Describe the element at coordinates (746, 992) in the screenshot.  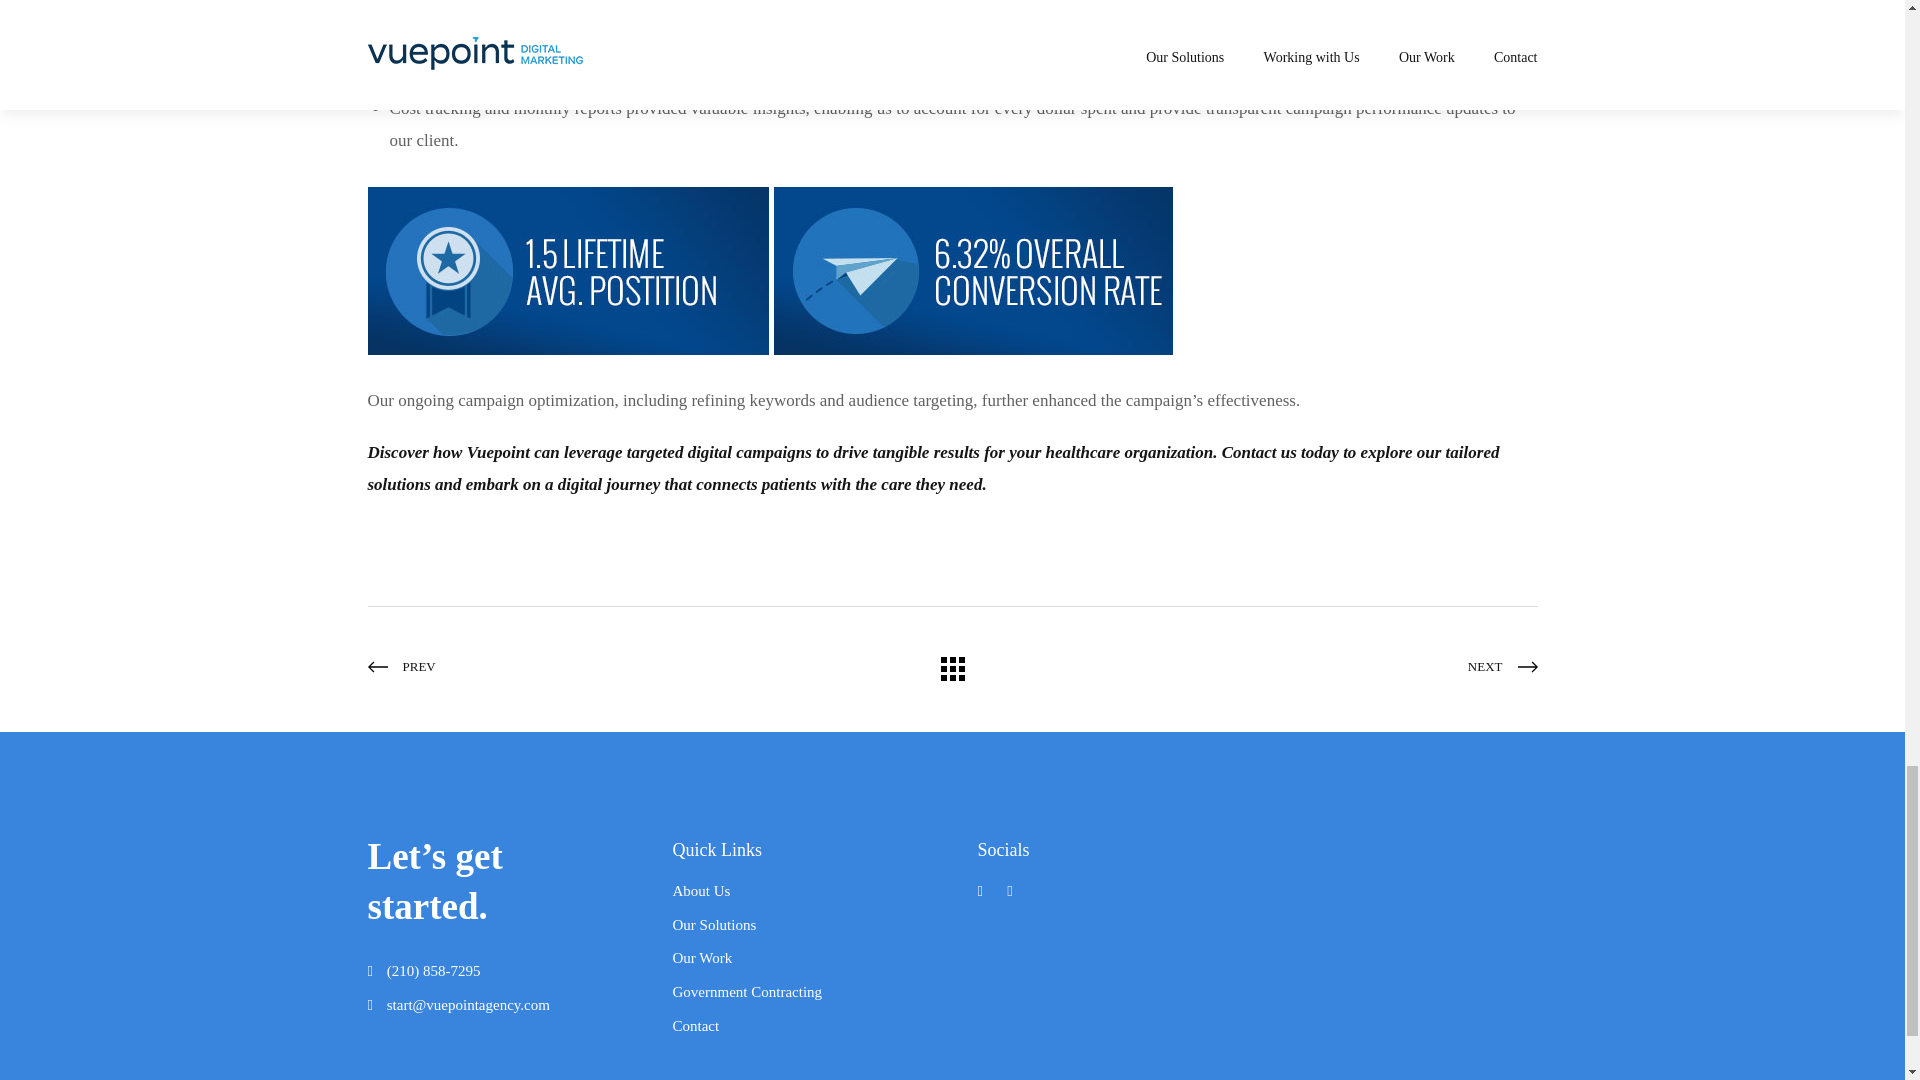
I see `Government Contracting` at that location.